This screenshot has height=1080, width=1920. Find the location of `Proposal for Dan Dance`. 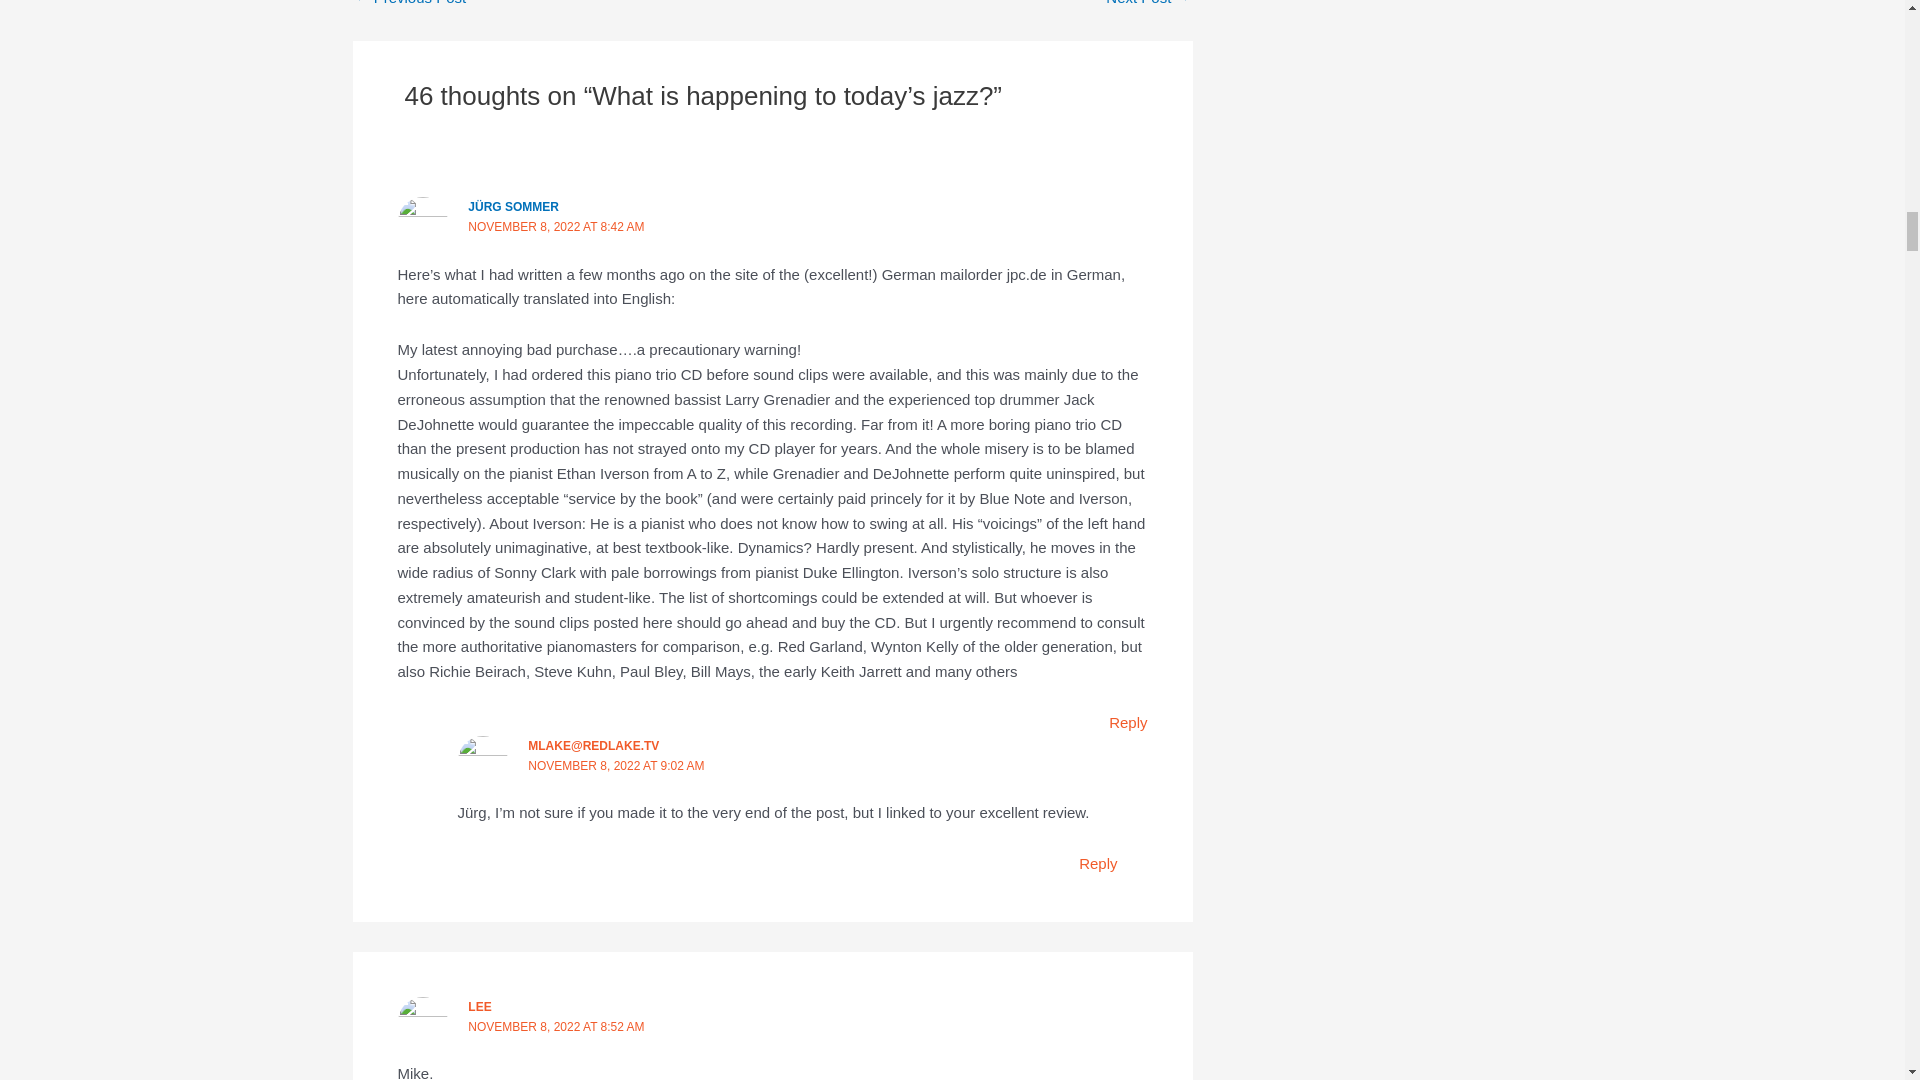

Proposal for Dan Dance is located at coordinates (1148, 2).